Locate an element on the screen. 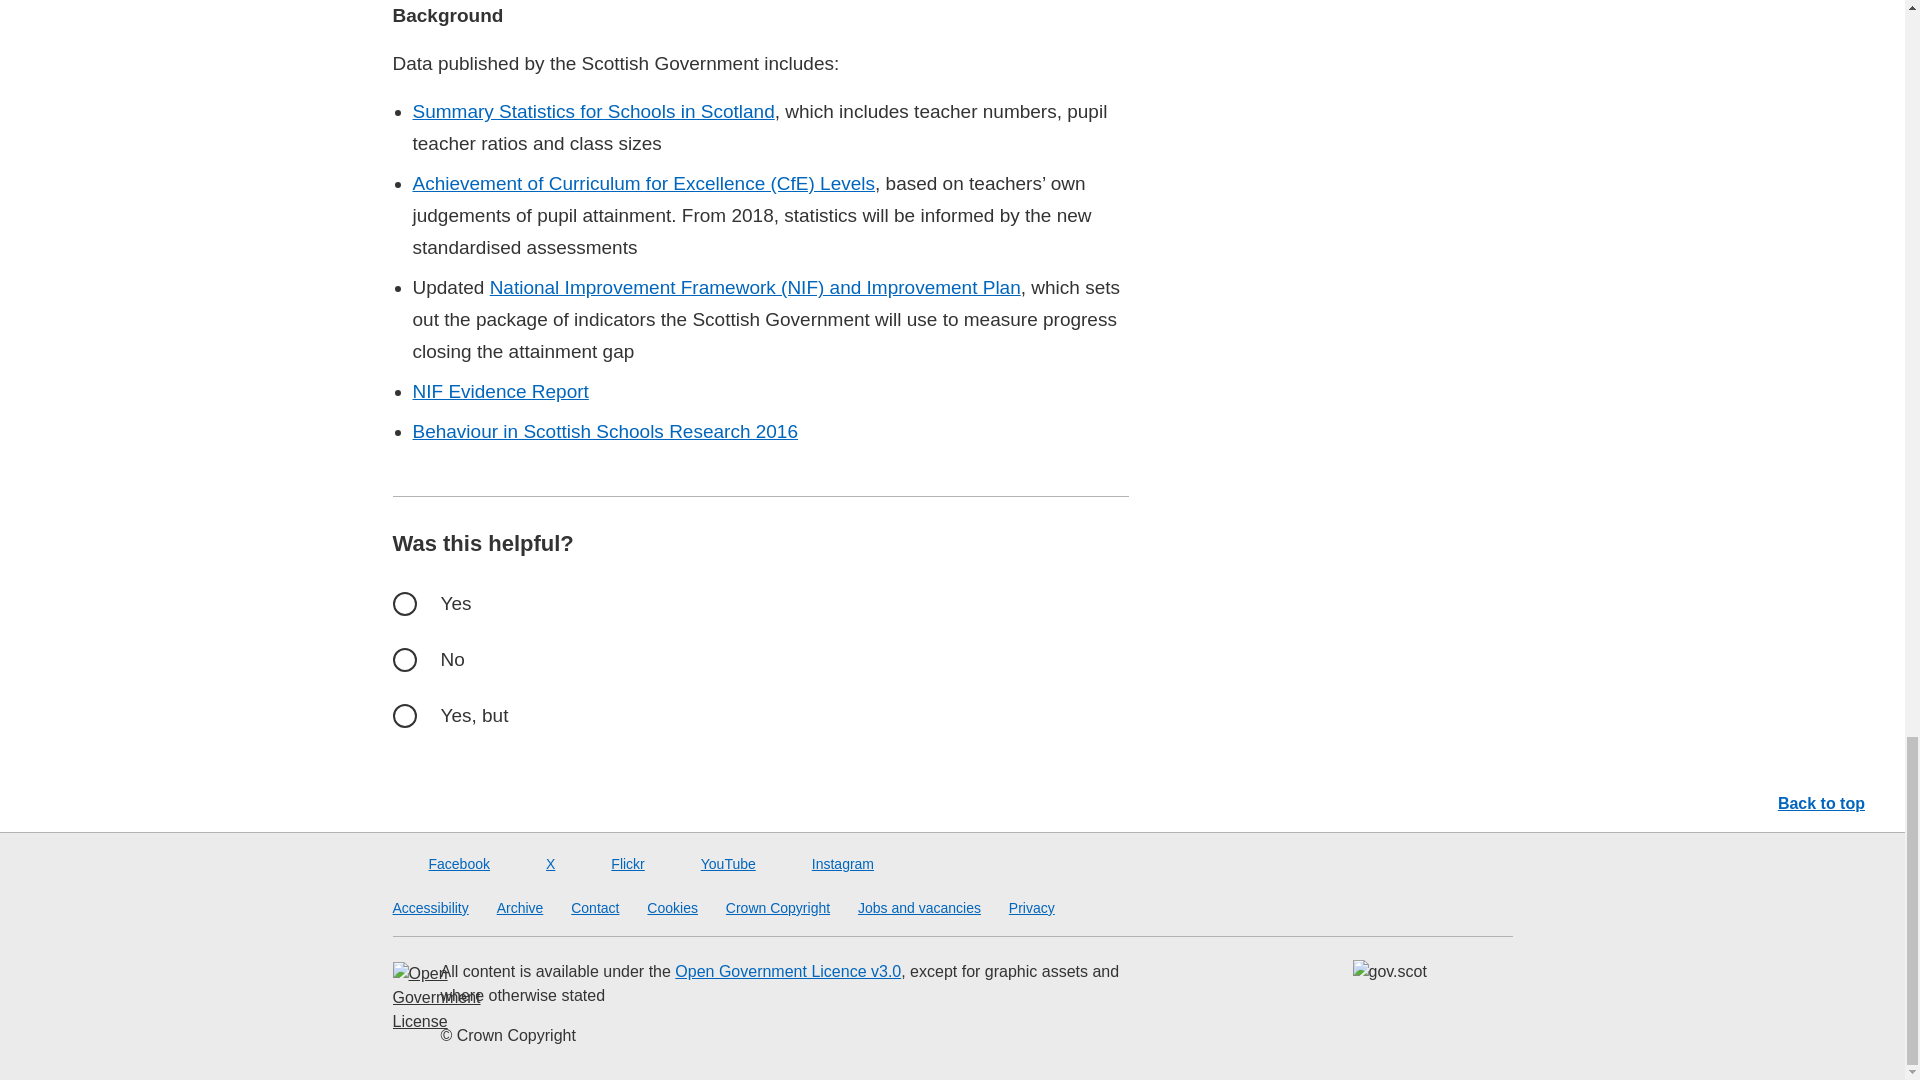 The width and height of the screenshot is (1920, 1080). Behaviour in Scottish Schools Research 2016 is located at coordinates (605, 431).